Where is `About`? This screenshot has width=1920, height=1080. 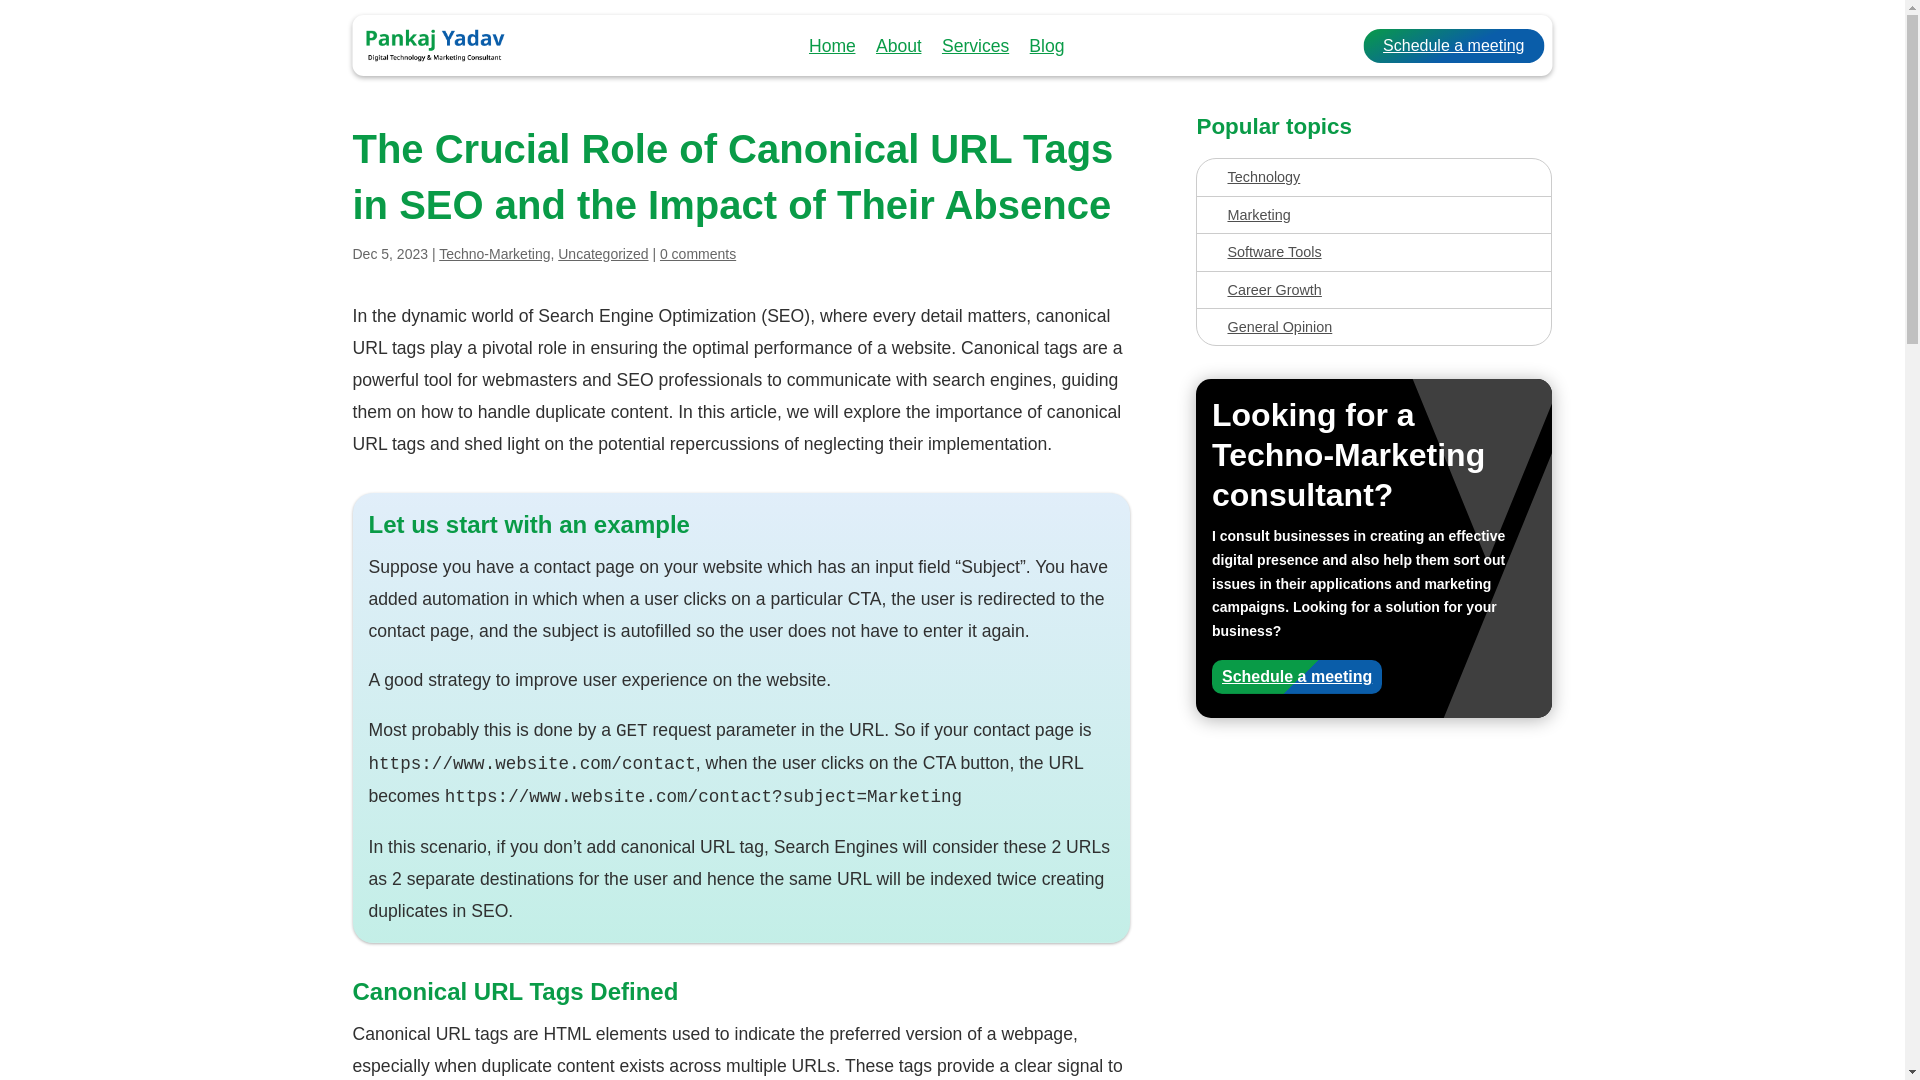
About is located at coordinates (898, 46).